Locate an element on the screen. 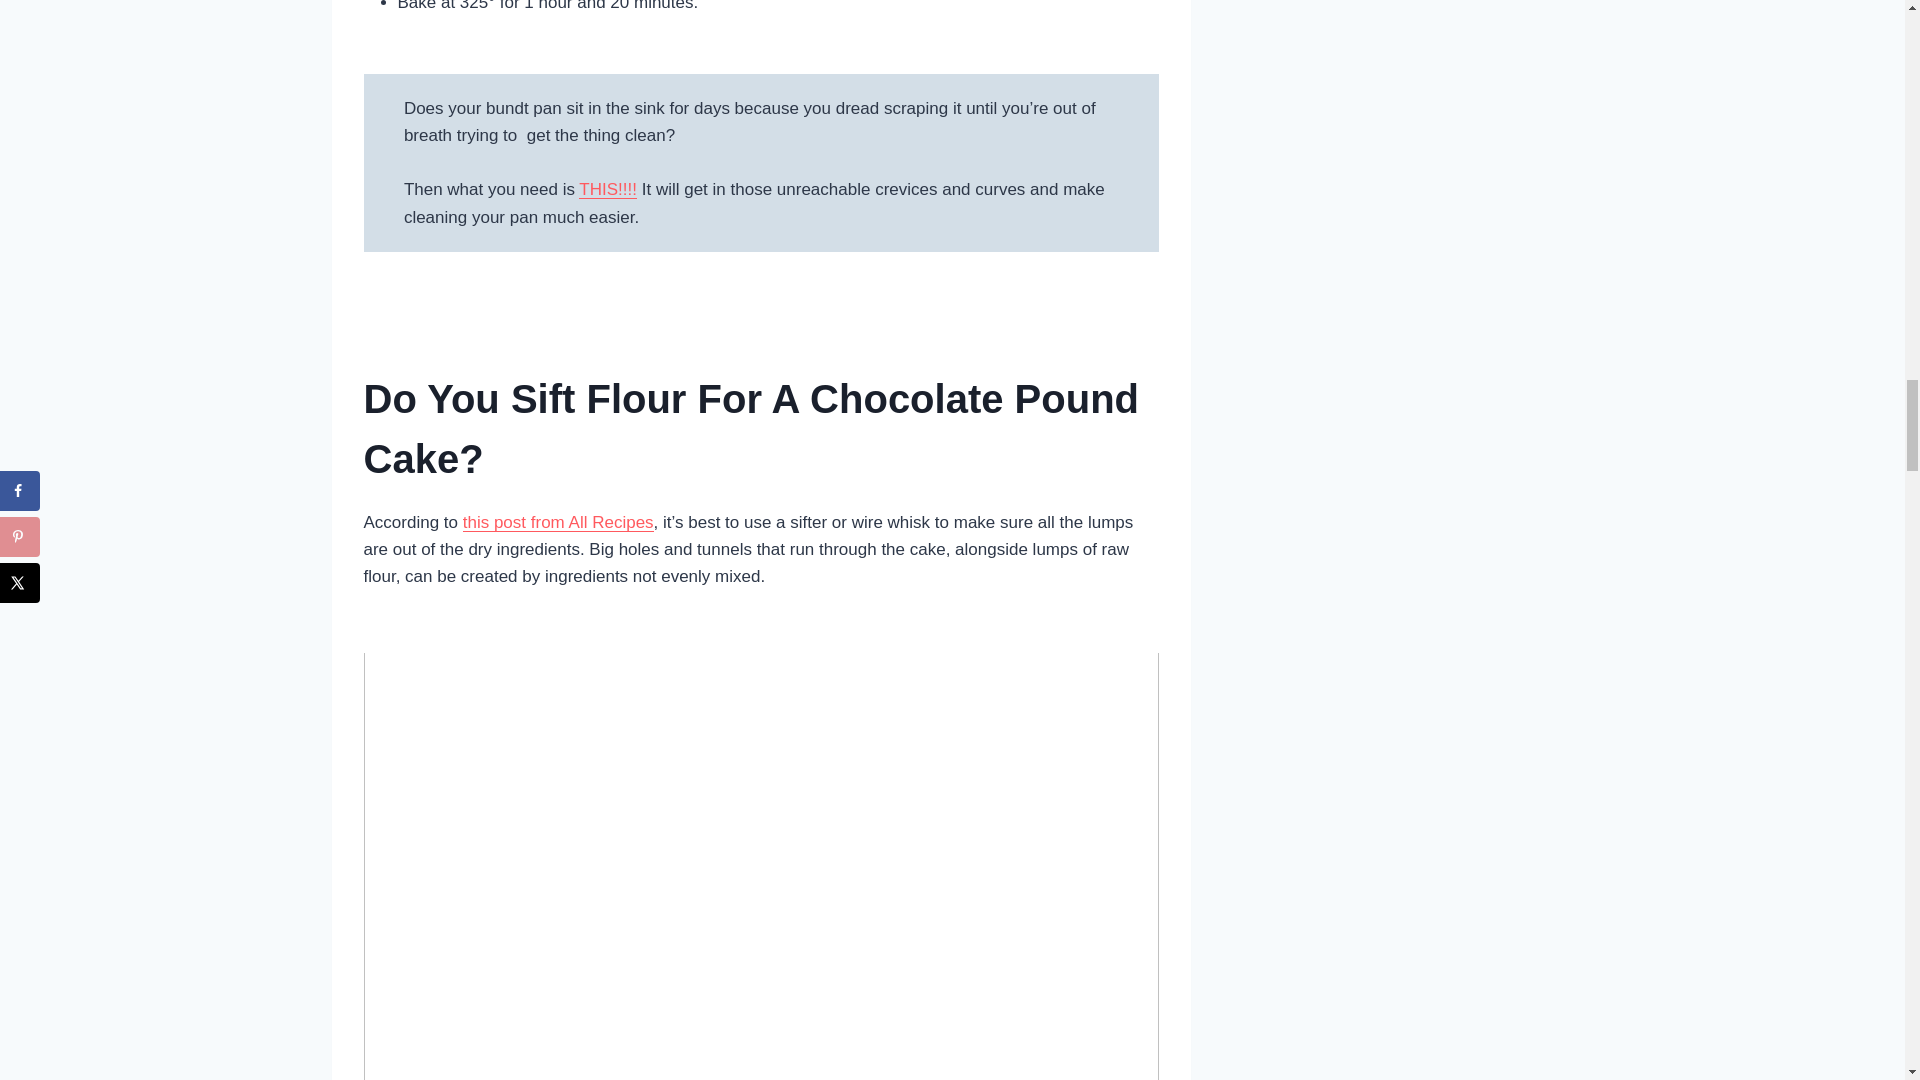  THIS!!!! is located at coordinates (608, 189).